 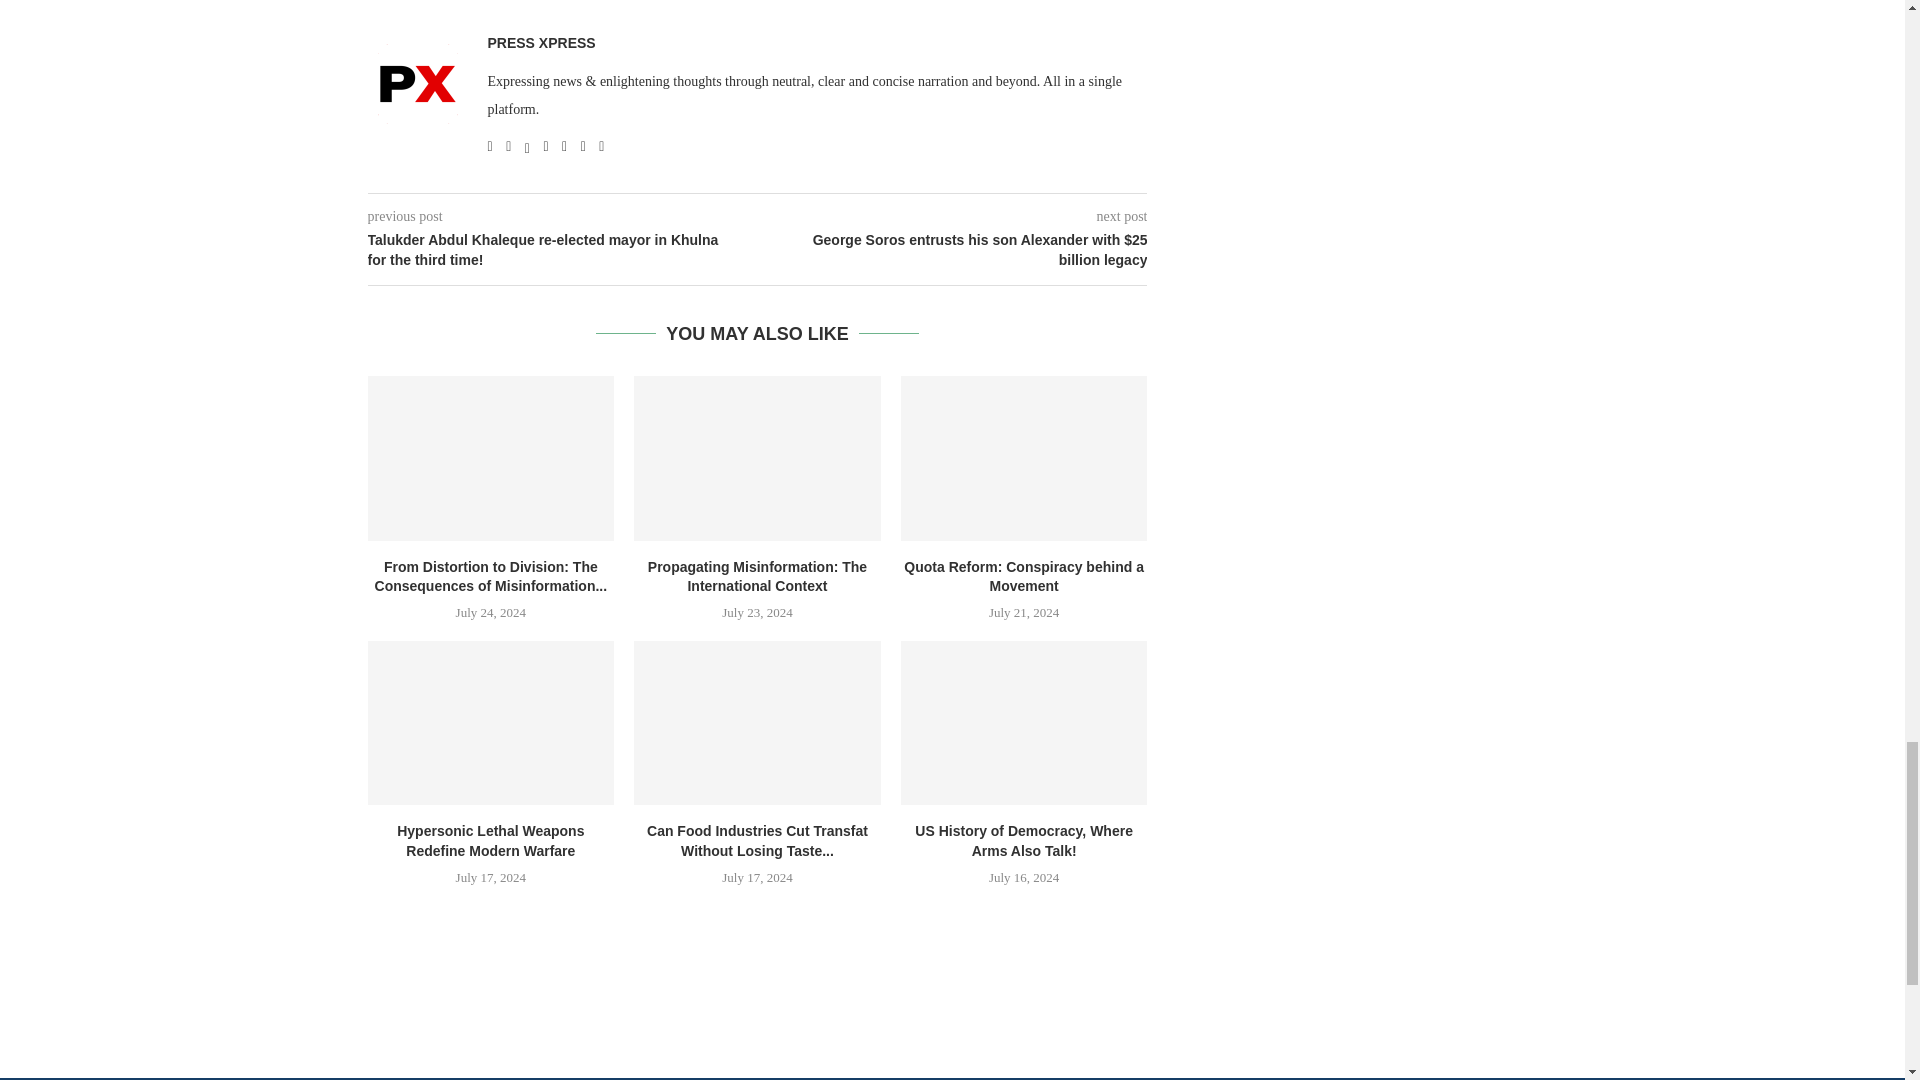 What do you see at coordinates (491, 722) in the screenshot?
I see `Hypersonic Lethal Weapons Redefine Modern Warfare` at bounding box center [491, 722].